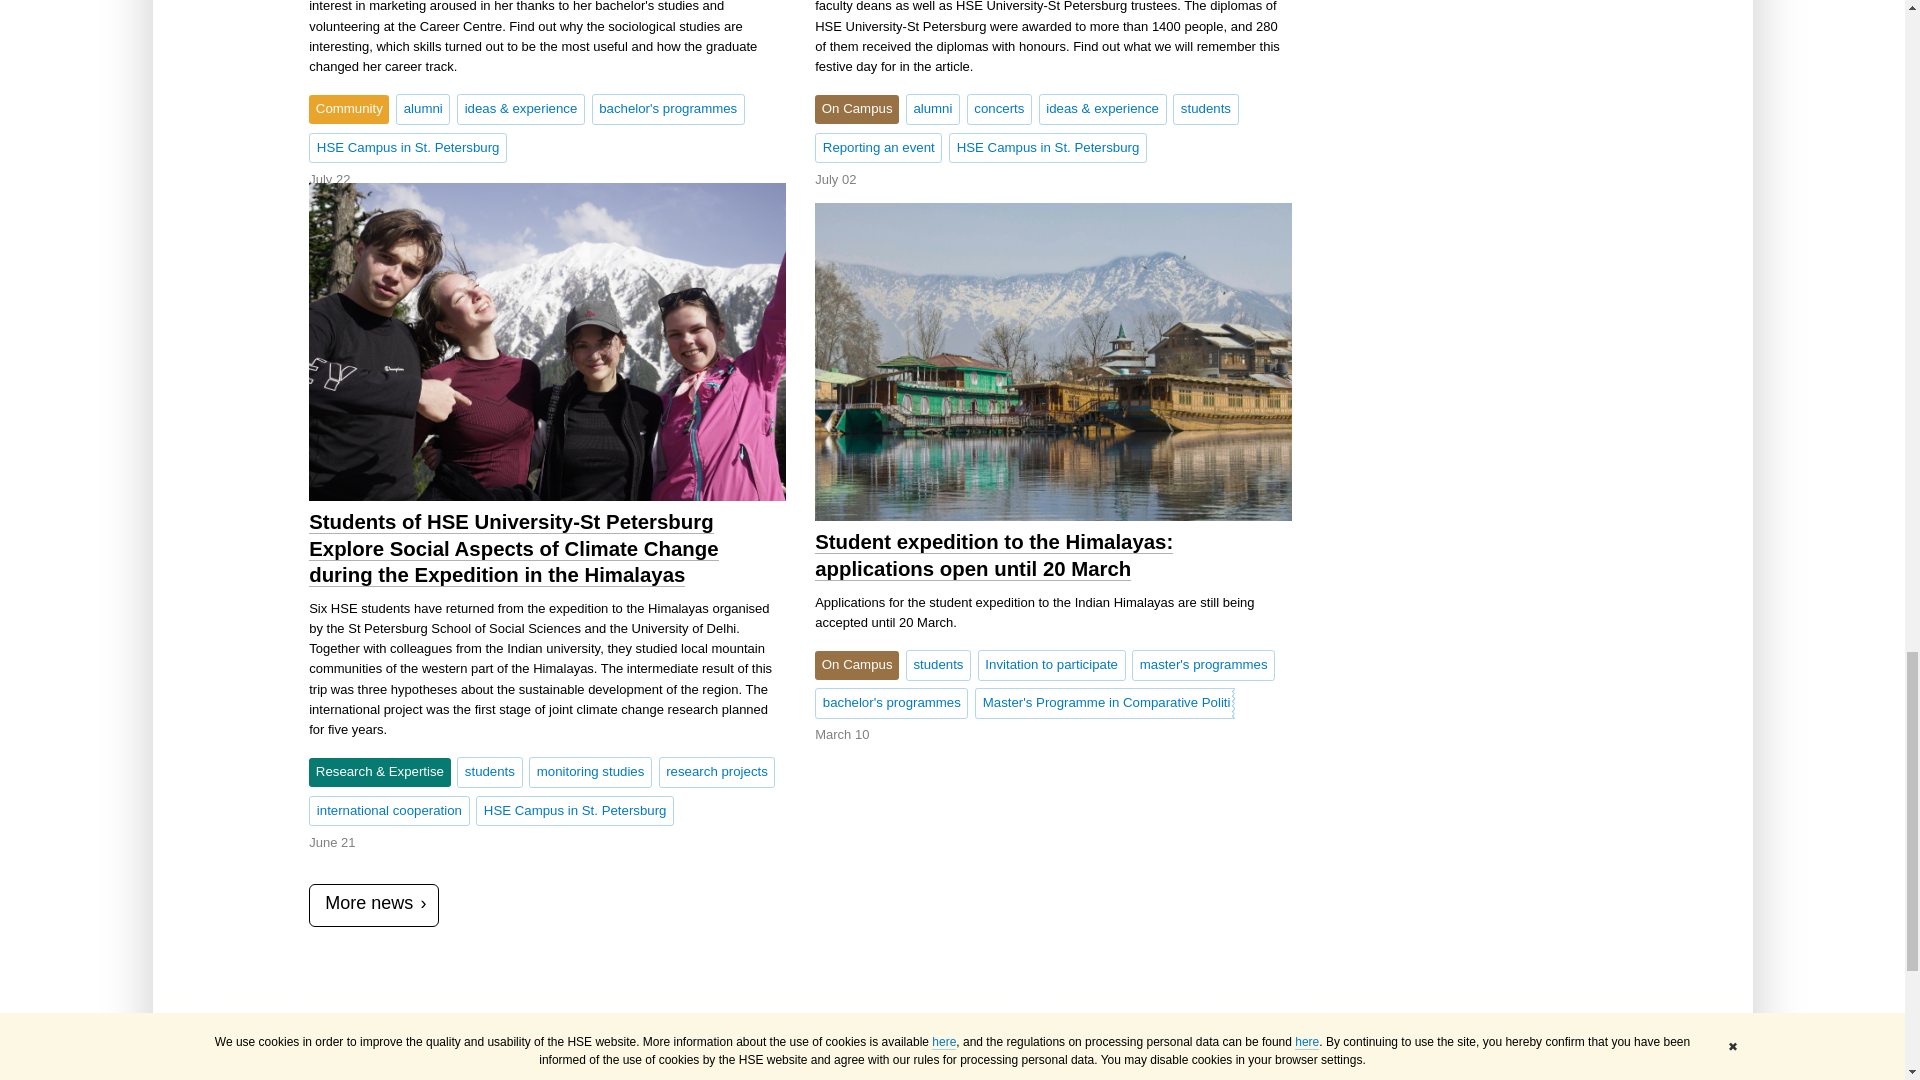 This screenshot has width=1920, height=1080. Describe the element at coordinates (349, 109) in the screenshot. I see `Community` at that location.